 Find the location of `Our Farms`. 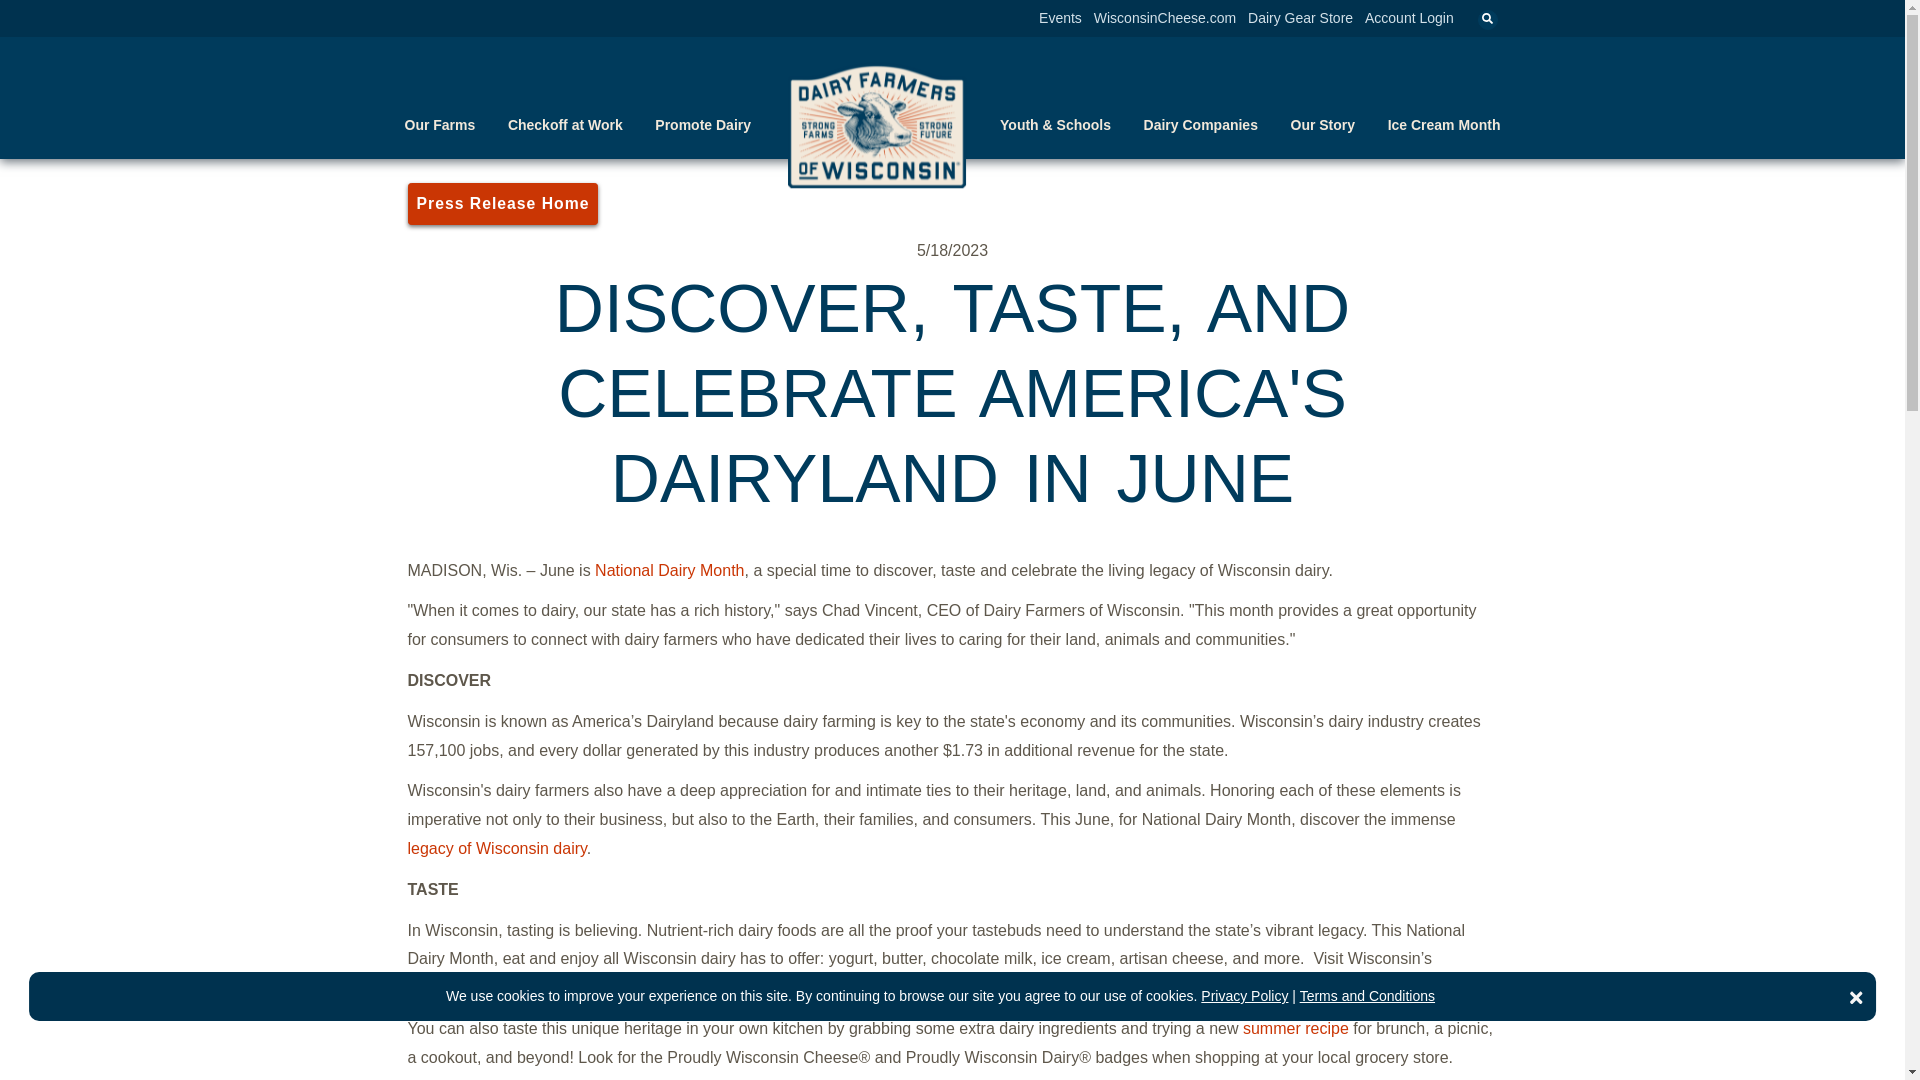

Our Farms is located at coordinates (438, 124).